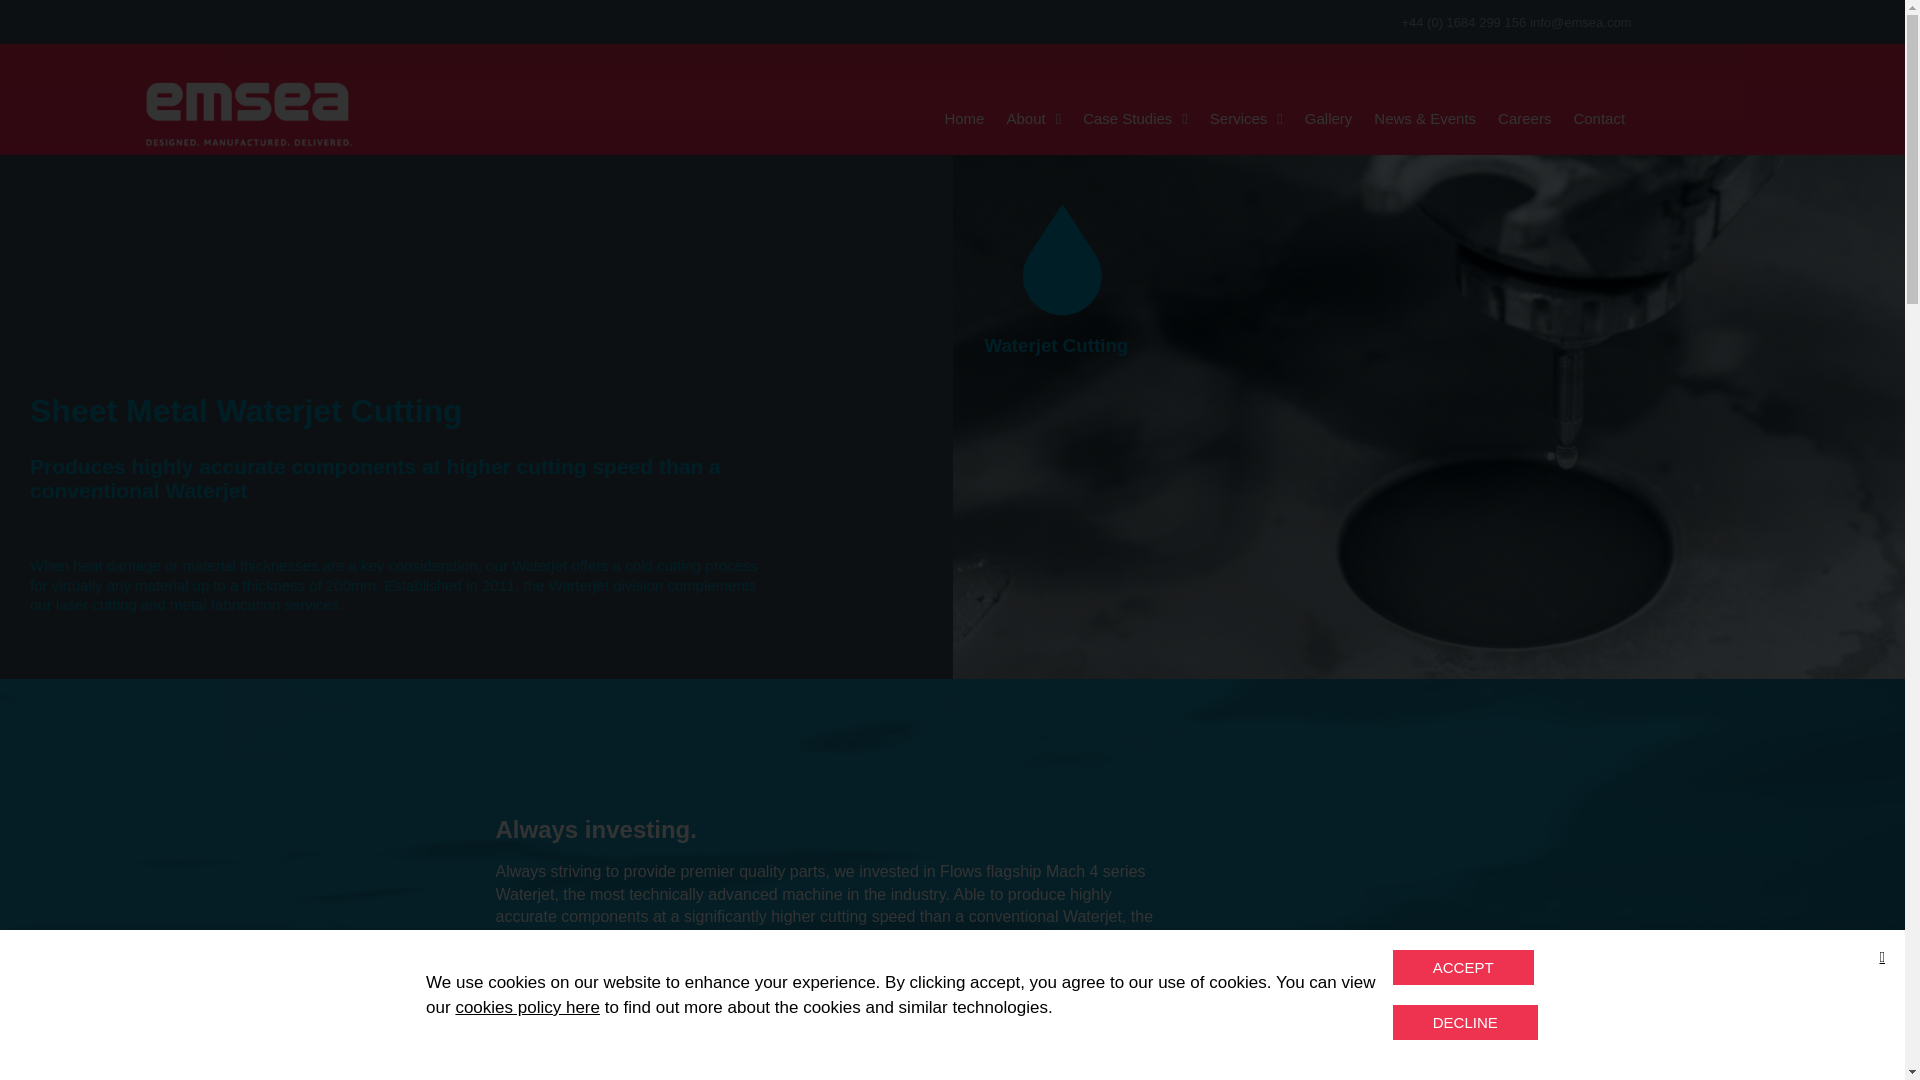 This screenshot has width=1920, height=1080. I want to click on About, so click(1032, 119).